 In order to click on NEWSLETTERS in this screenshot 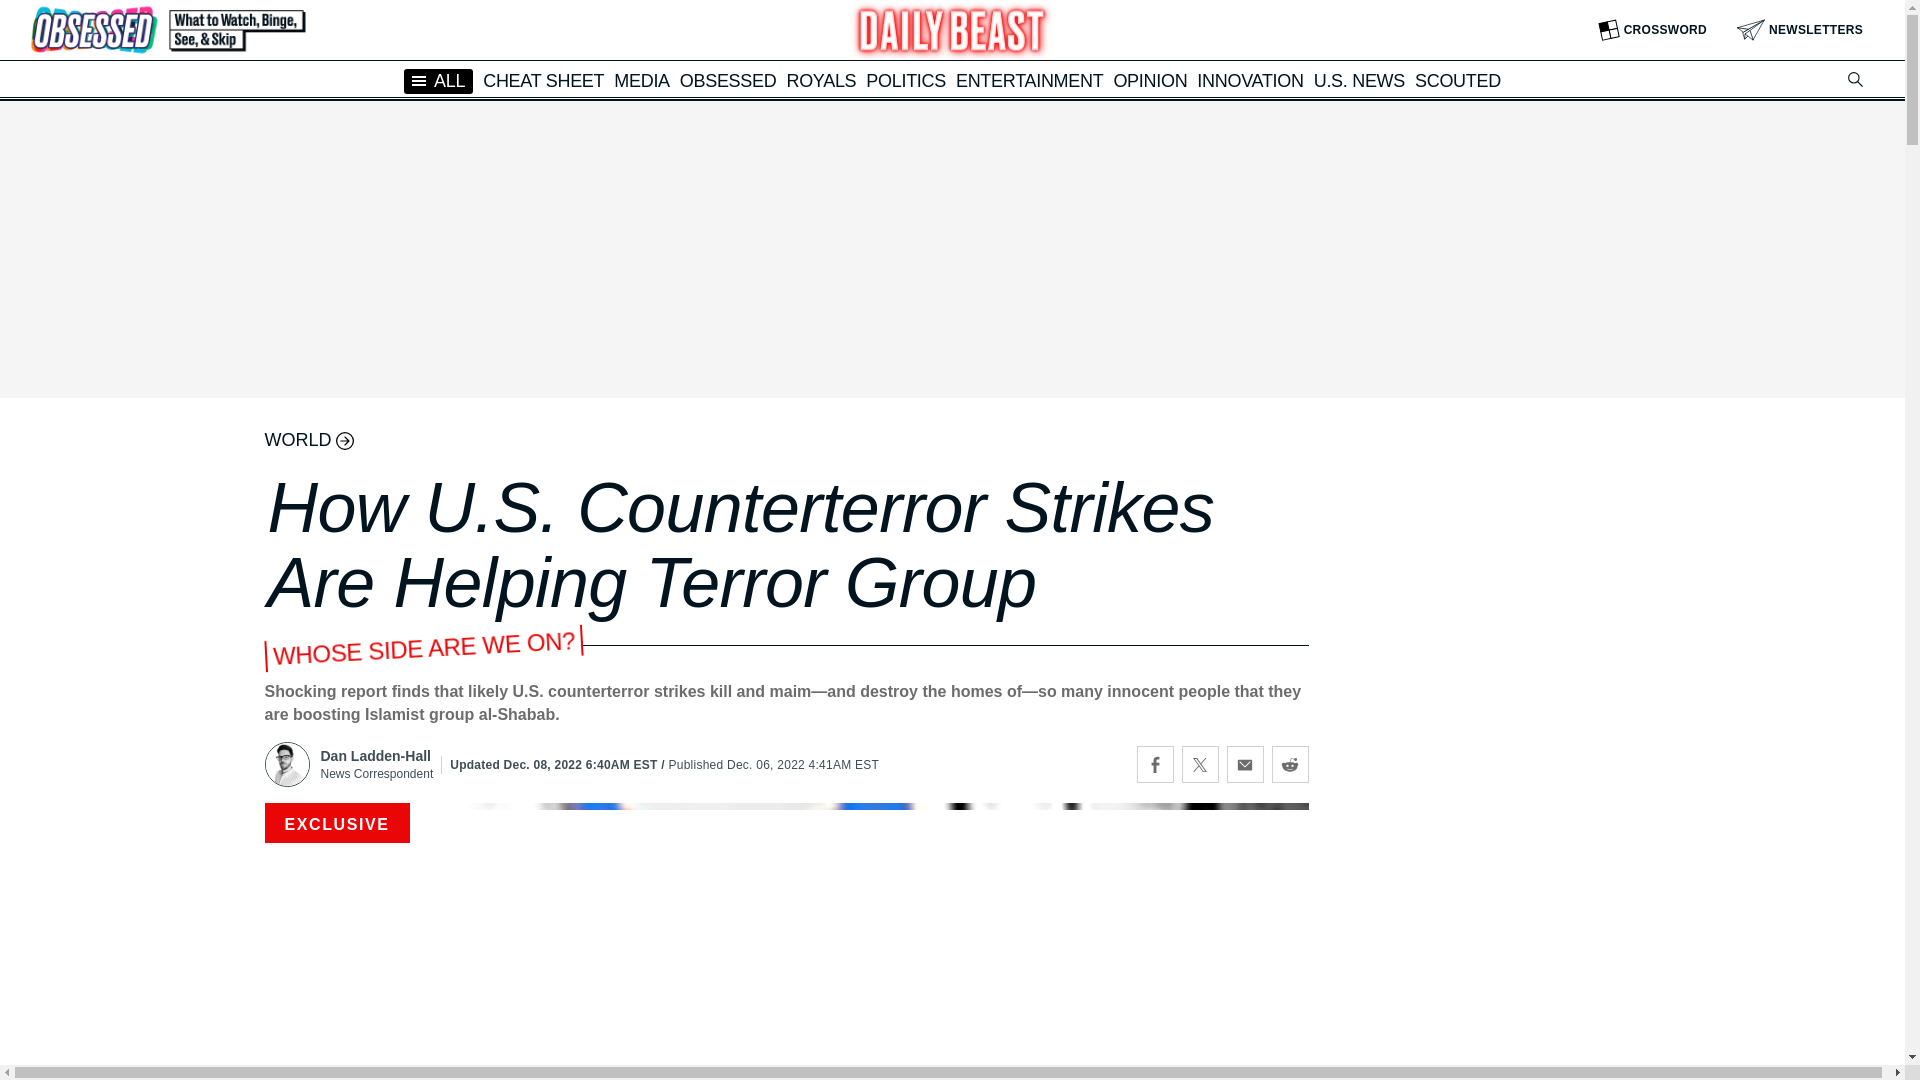, I will do `click(1800, 30)`.